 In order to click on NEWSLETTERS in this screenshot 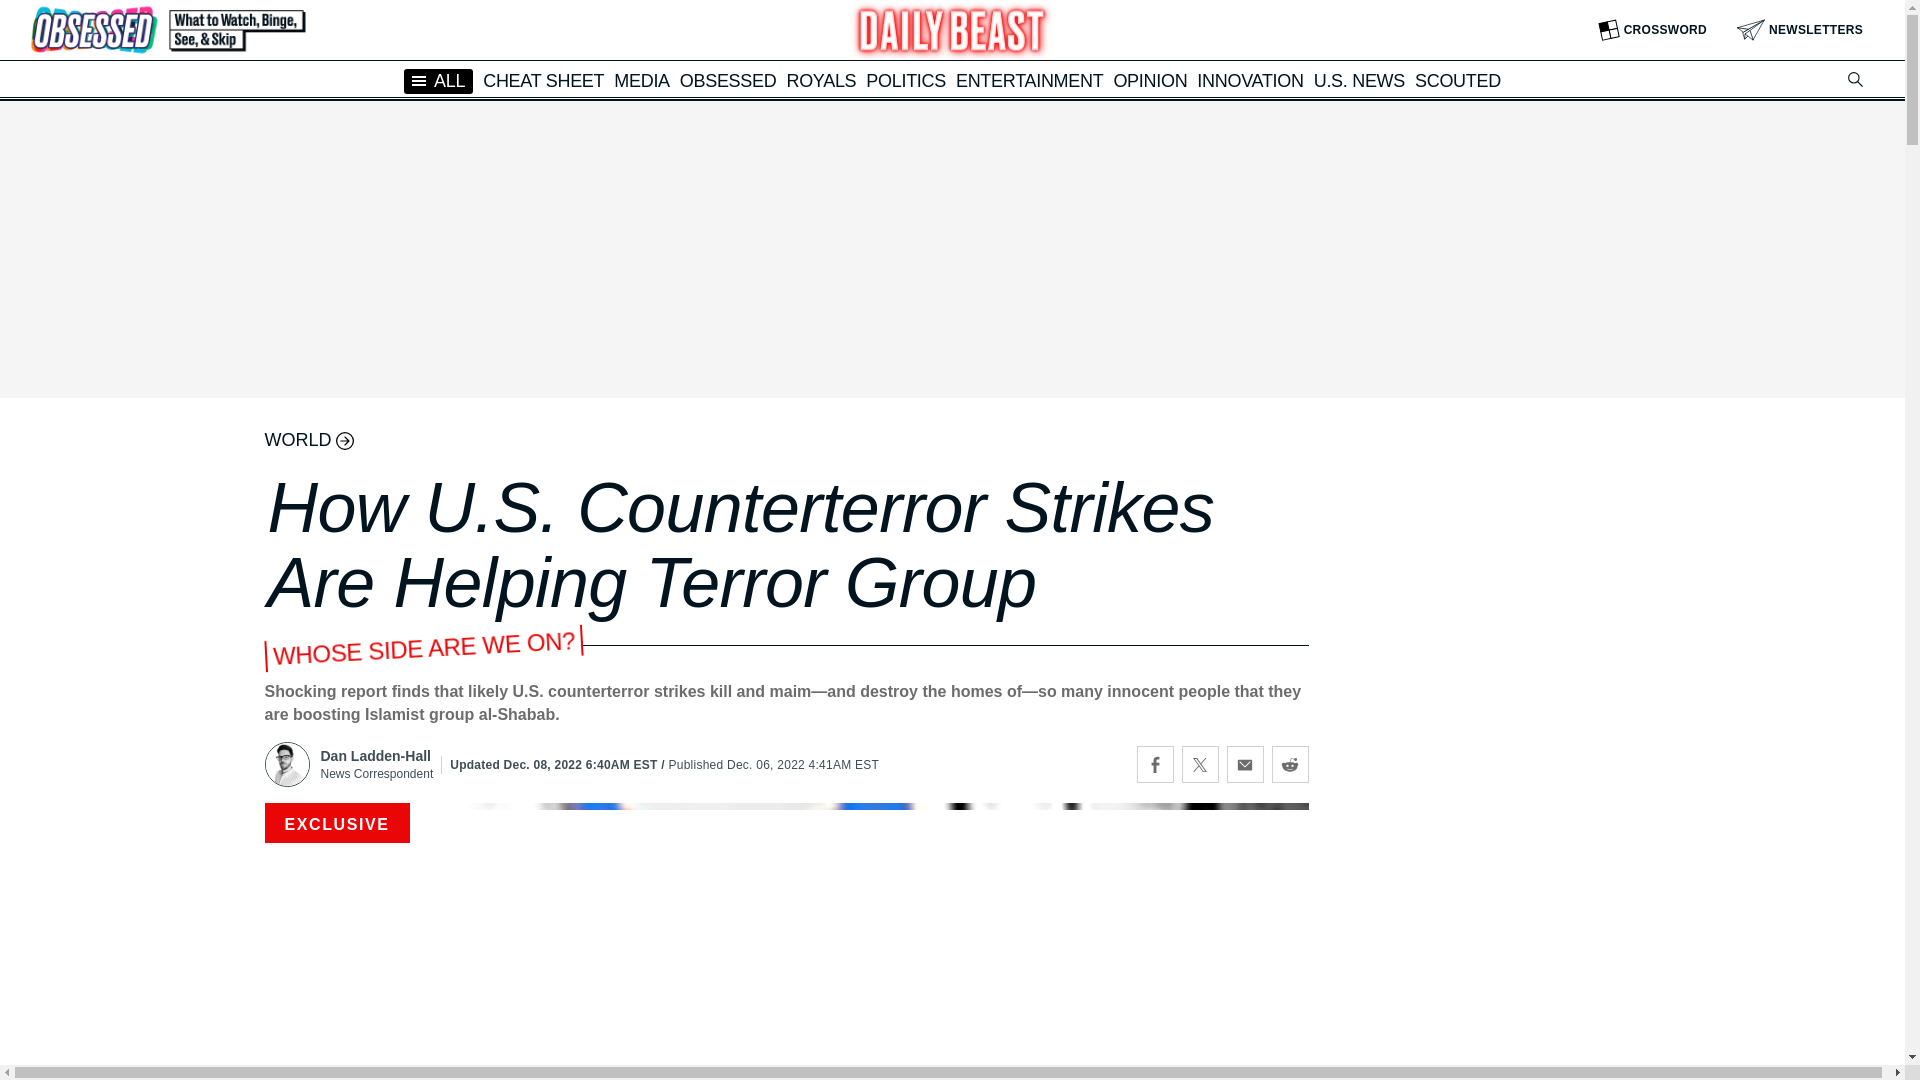, I will do `click(1800, 30)`.